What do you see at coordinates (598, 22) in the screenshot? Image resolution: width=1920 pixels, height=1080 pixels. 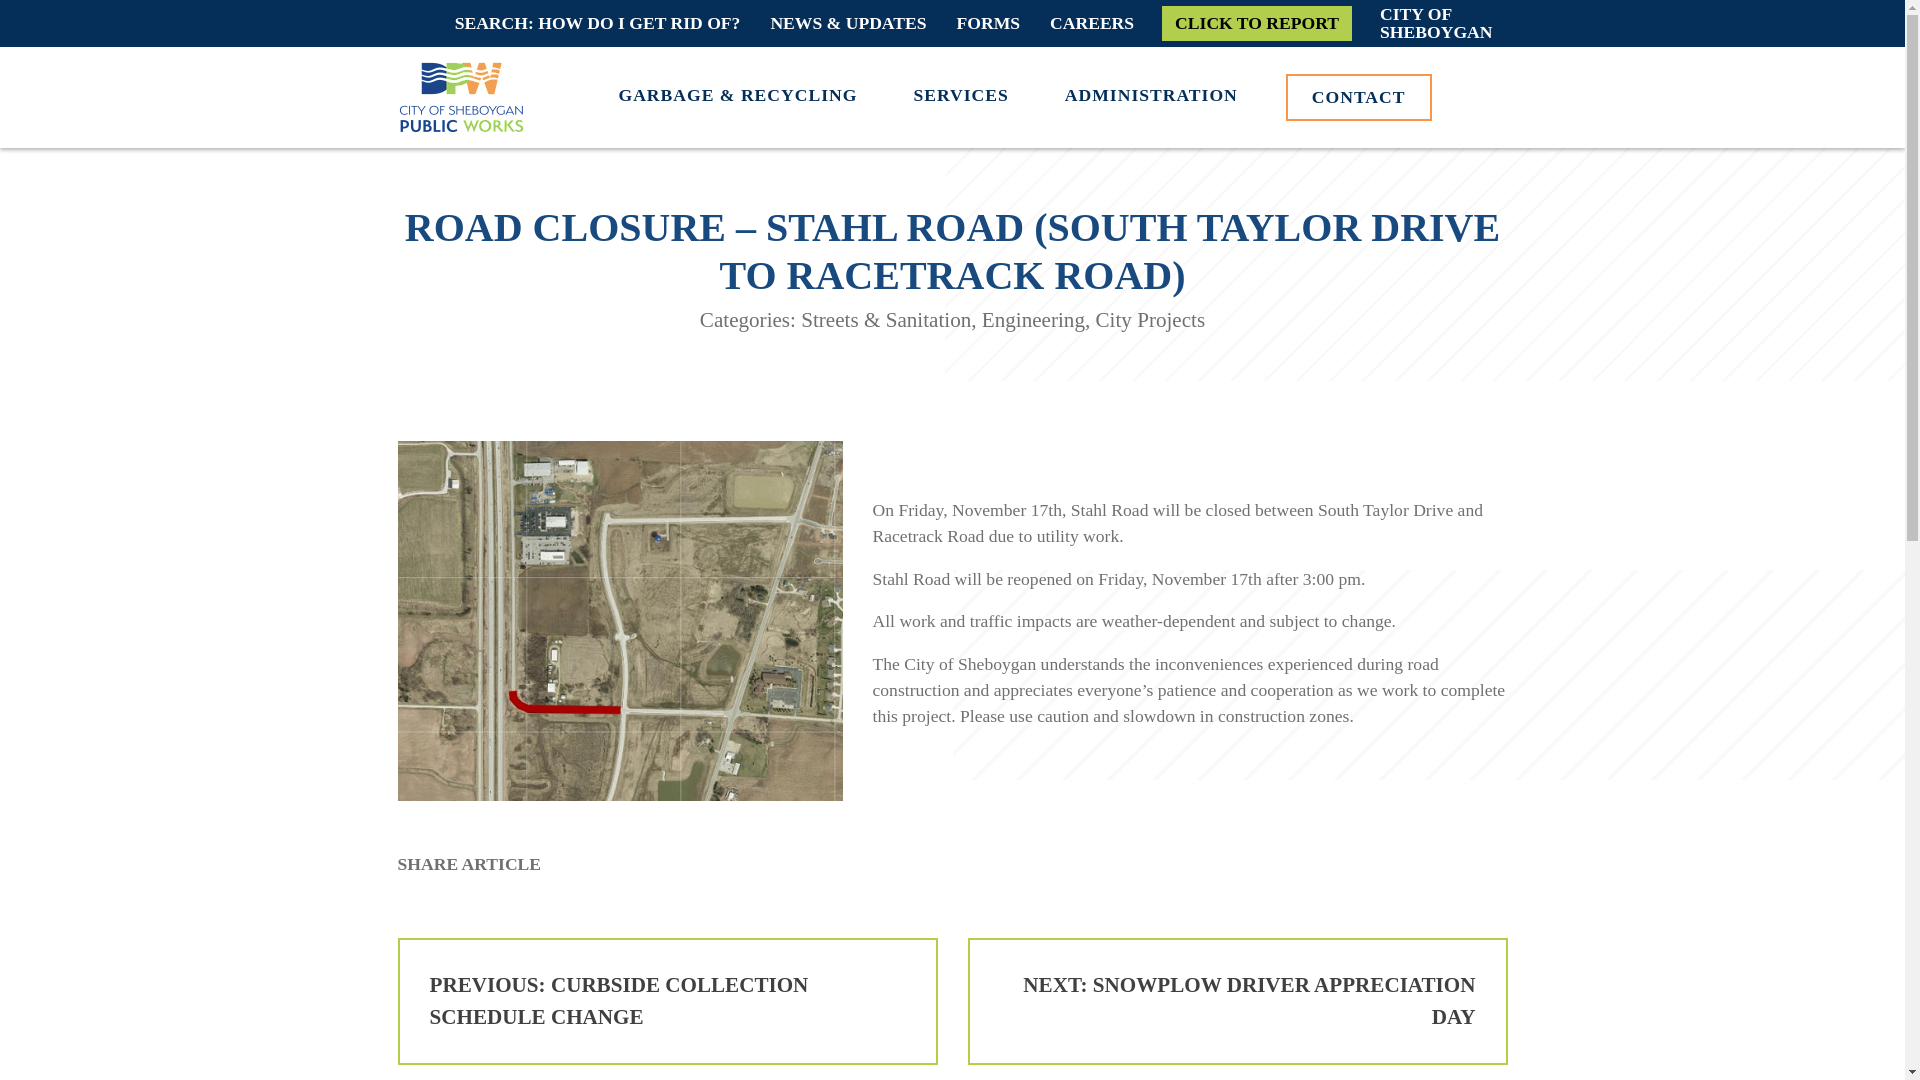 I see `FORMS` at bounding box center [598, 22].